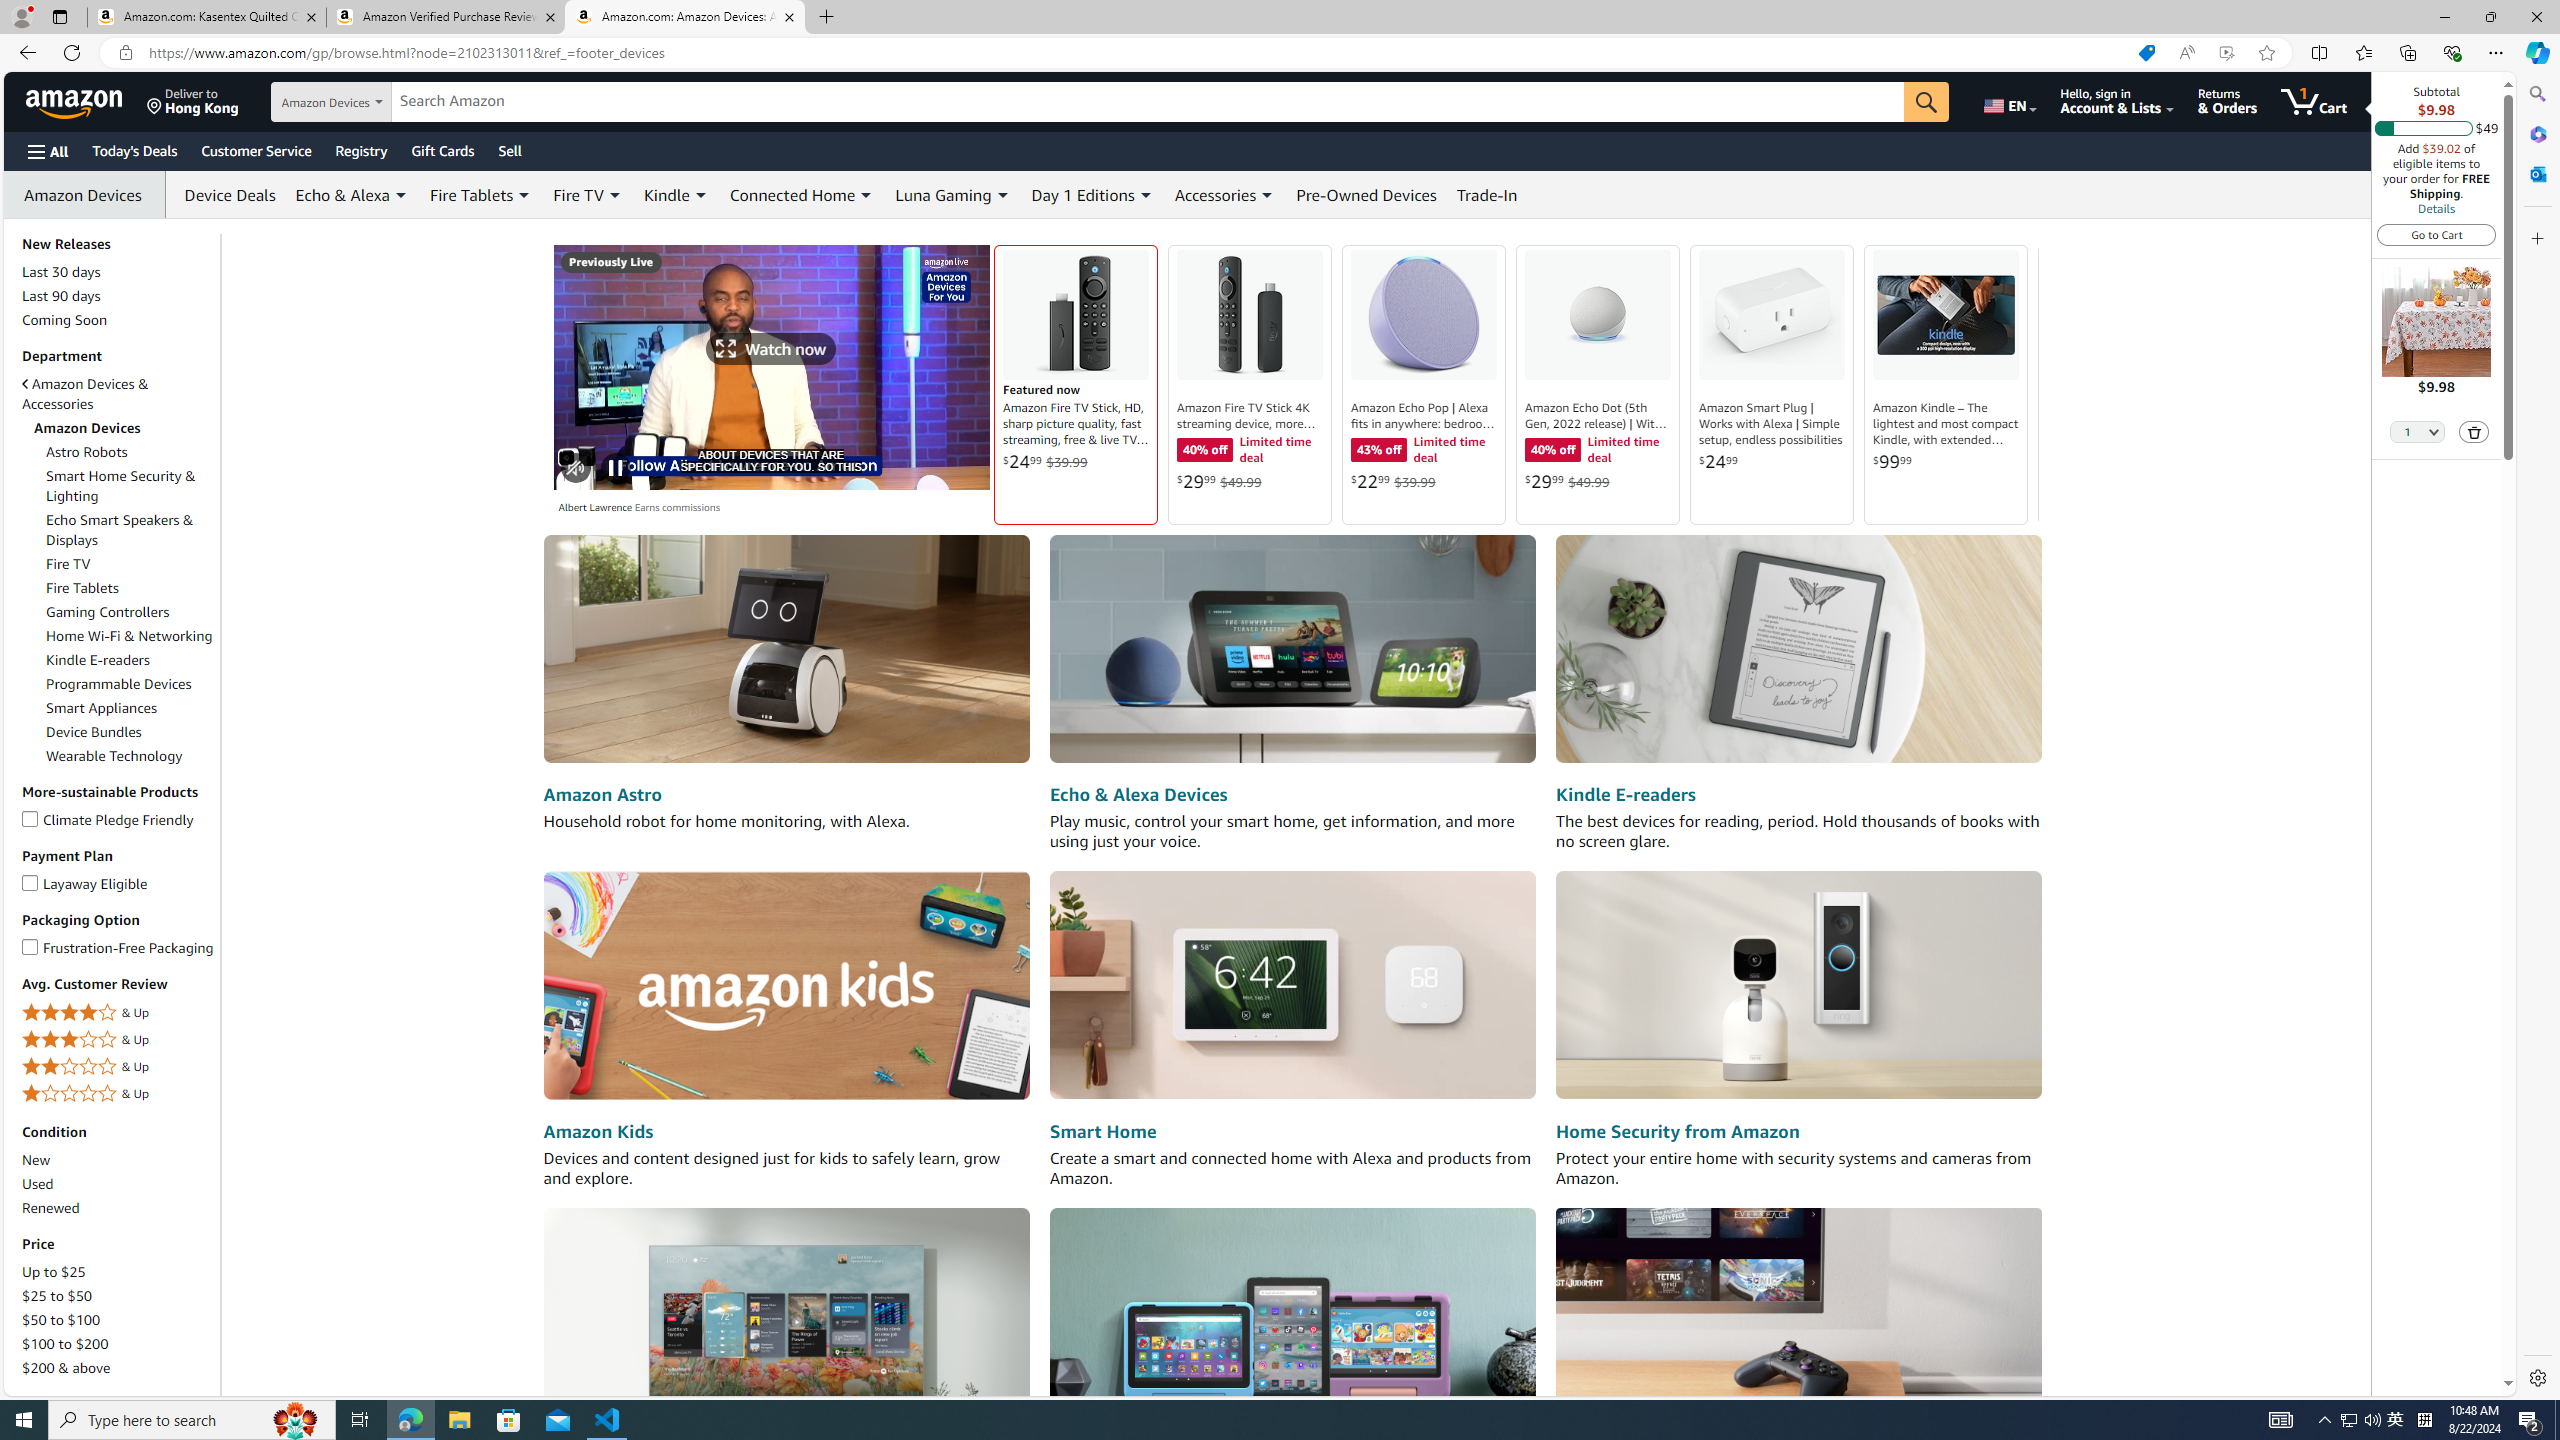 The height and width of the screenshot is (1440, 2560). I want to click on Smart Home Security & Lighting, so click(122, 486).